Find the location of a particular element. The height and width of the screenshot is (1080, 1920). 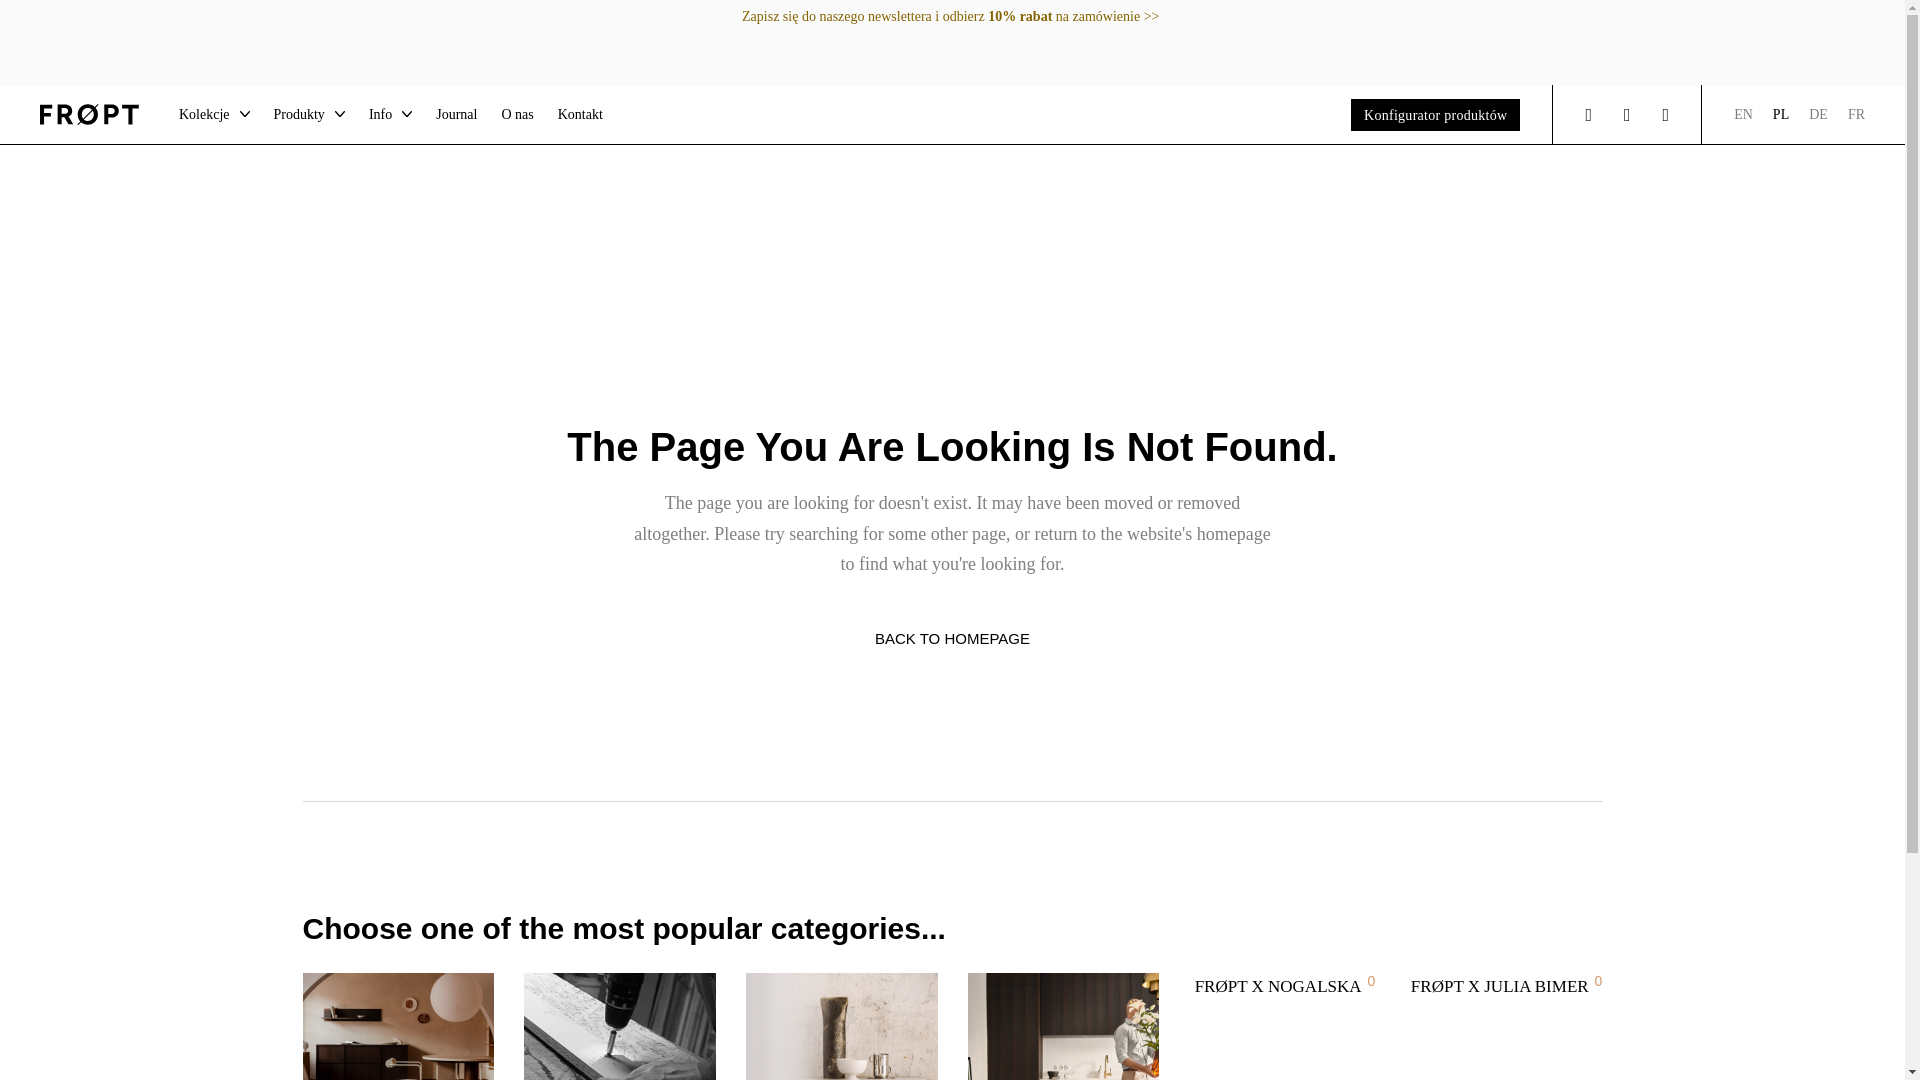

Kontakt is located at coordinates (580, 114).